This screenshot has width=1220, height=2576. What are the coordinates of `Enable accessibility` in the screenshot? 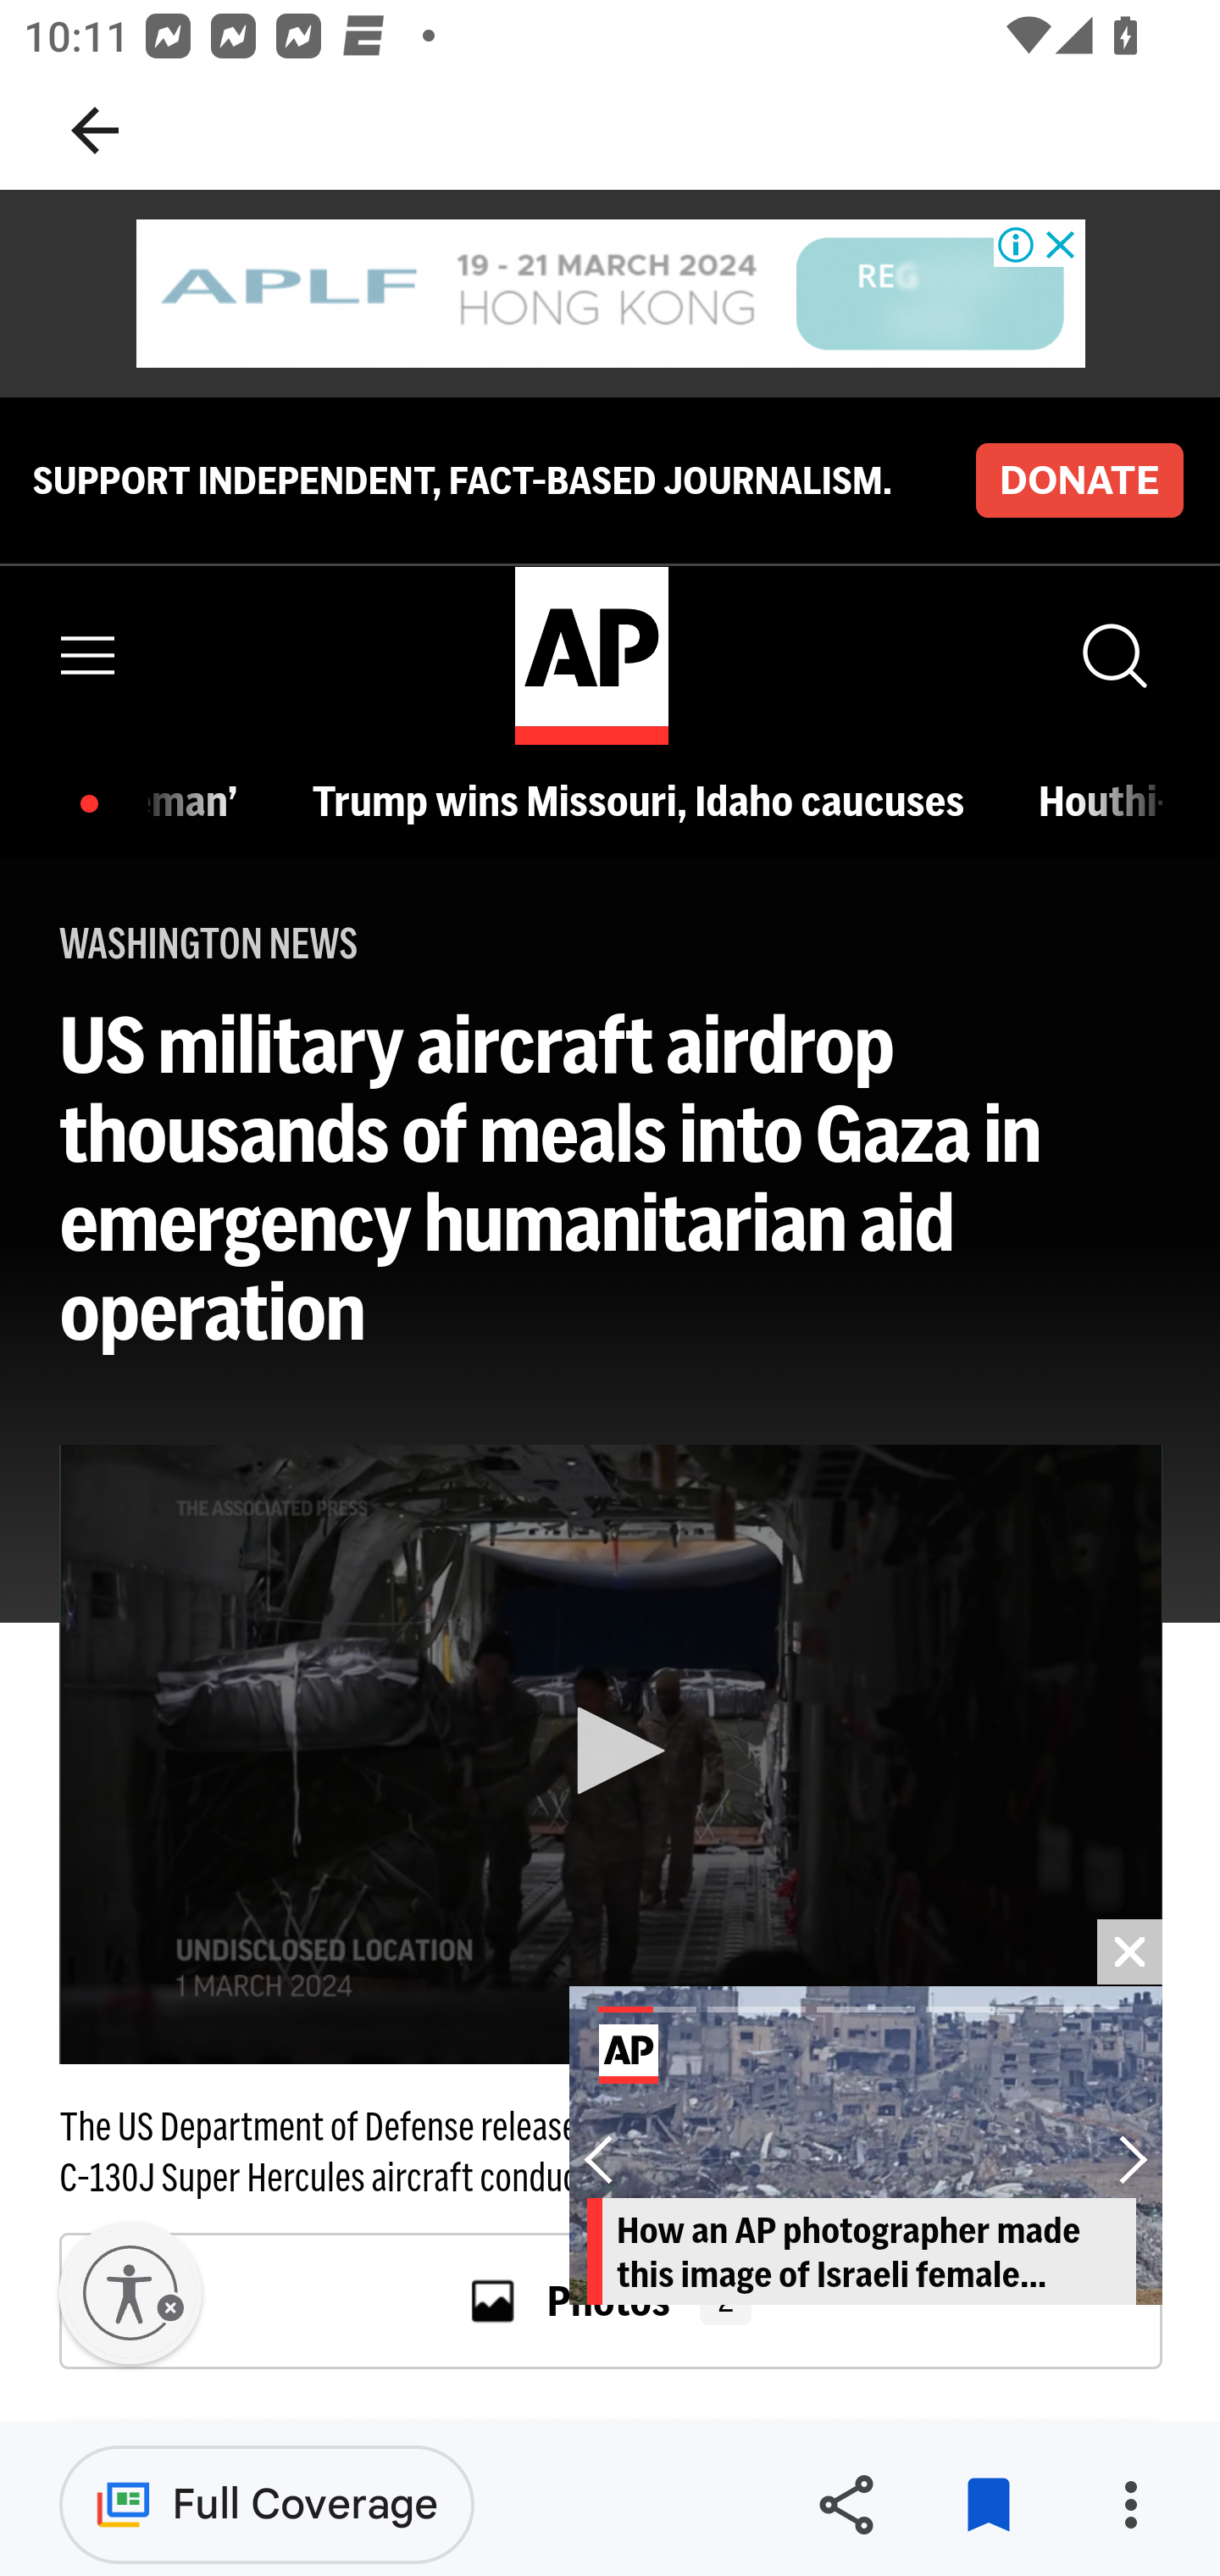 It's located at (130, 2293).